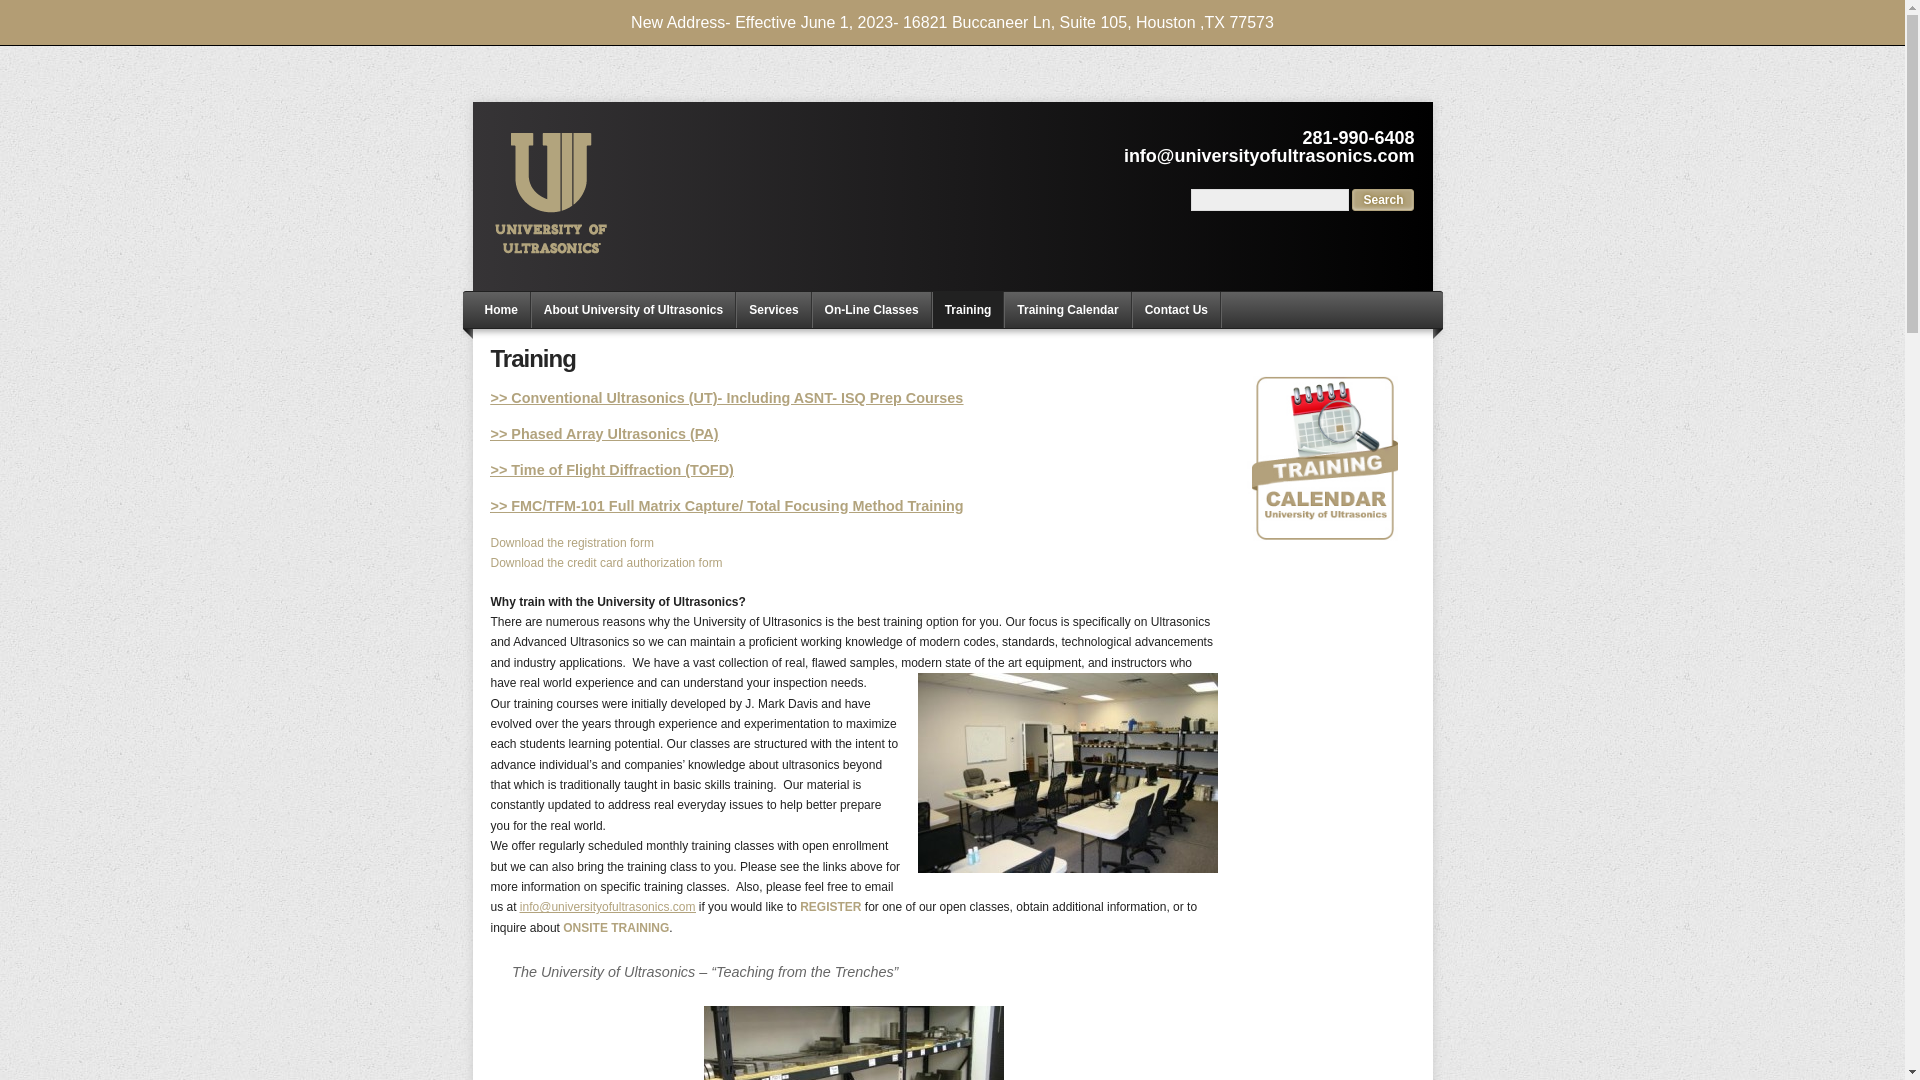  Describe the element at coordinates (832, 906) in the screenshot. I see `Contact Us` at that location.